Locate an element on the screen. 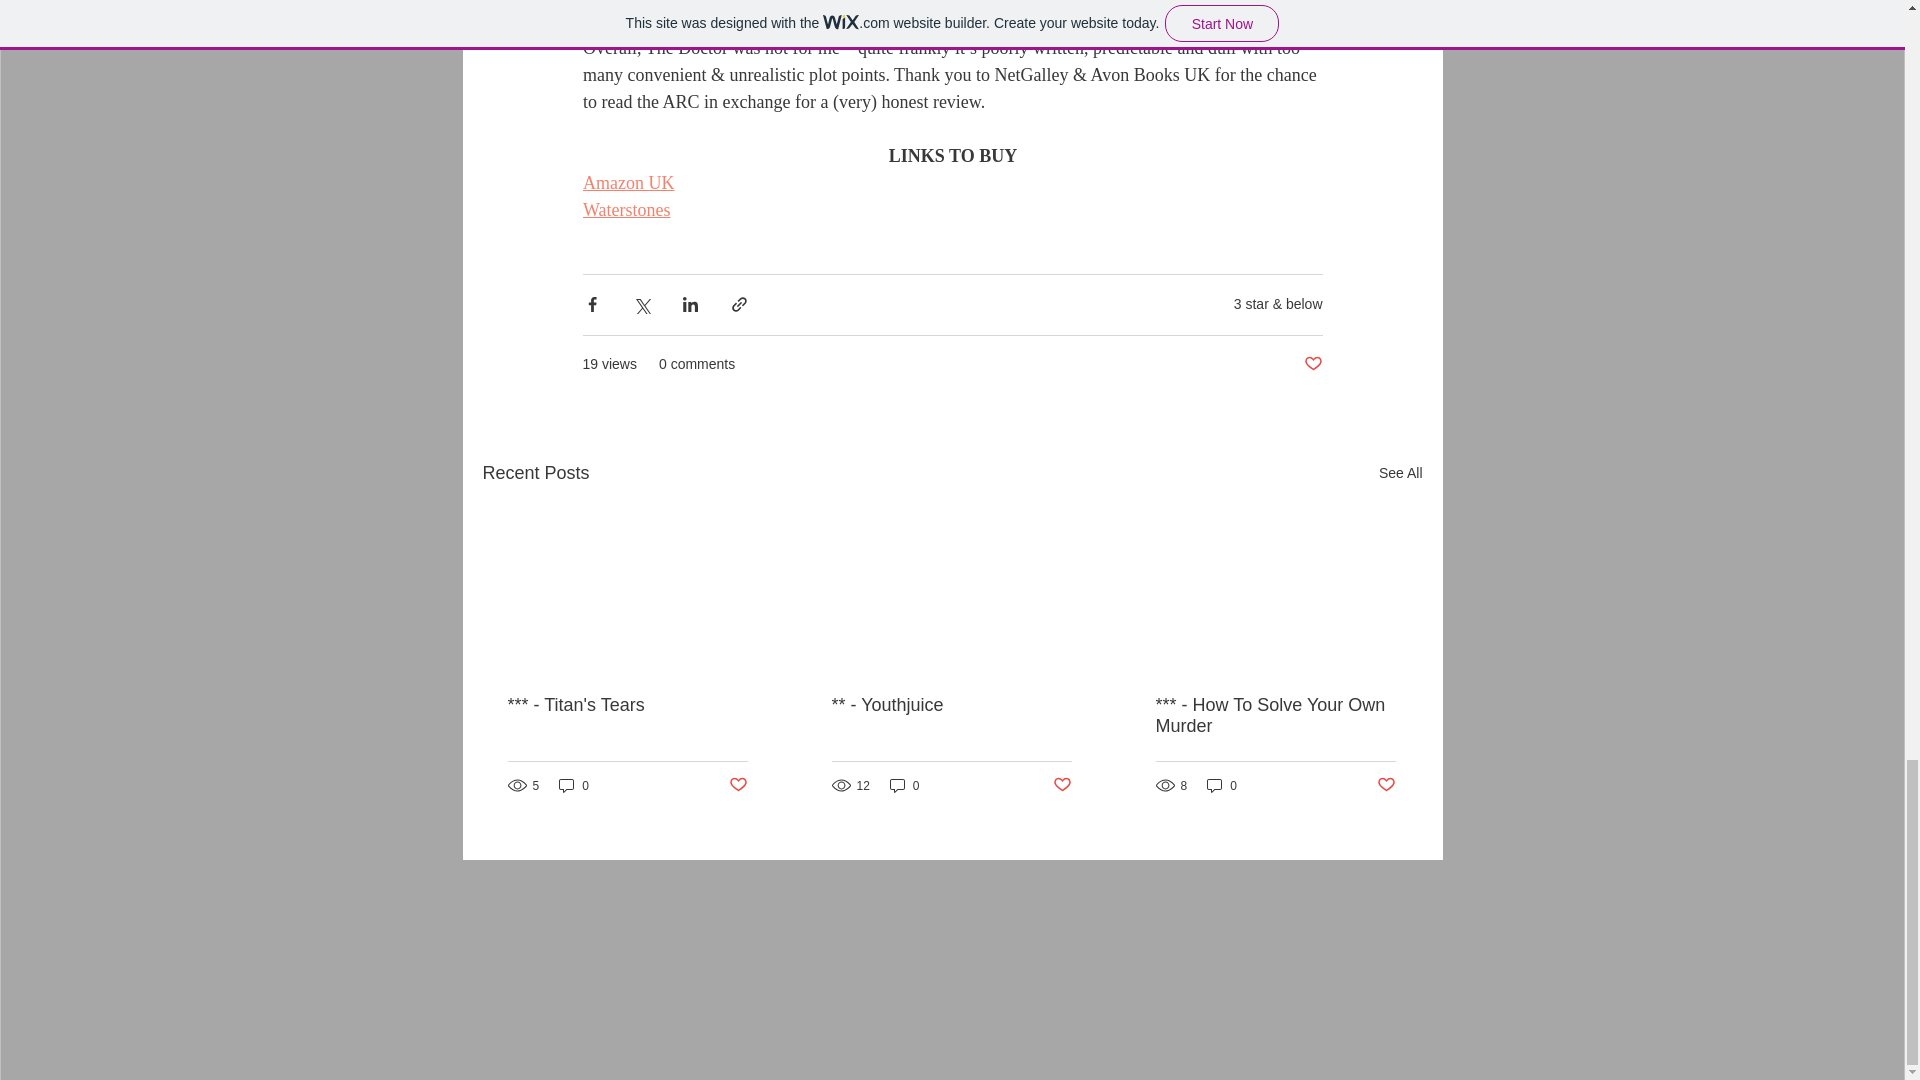 The image size is (1920, 1080). Post not marked as liked is located at coordinates (1312, 364).